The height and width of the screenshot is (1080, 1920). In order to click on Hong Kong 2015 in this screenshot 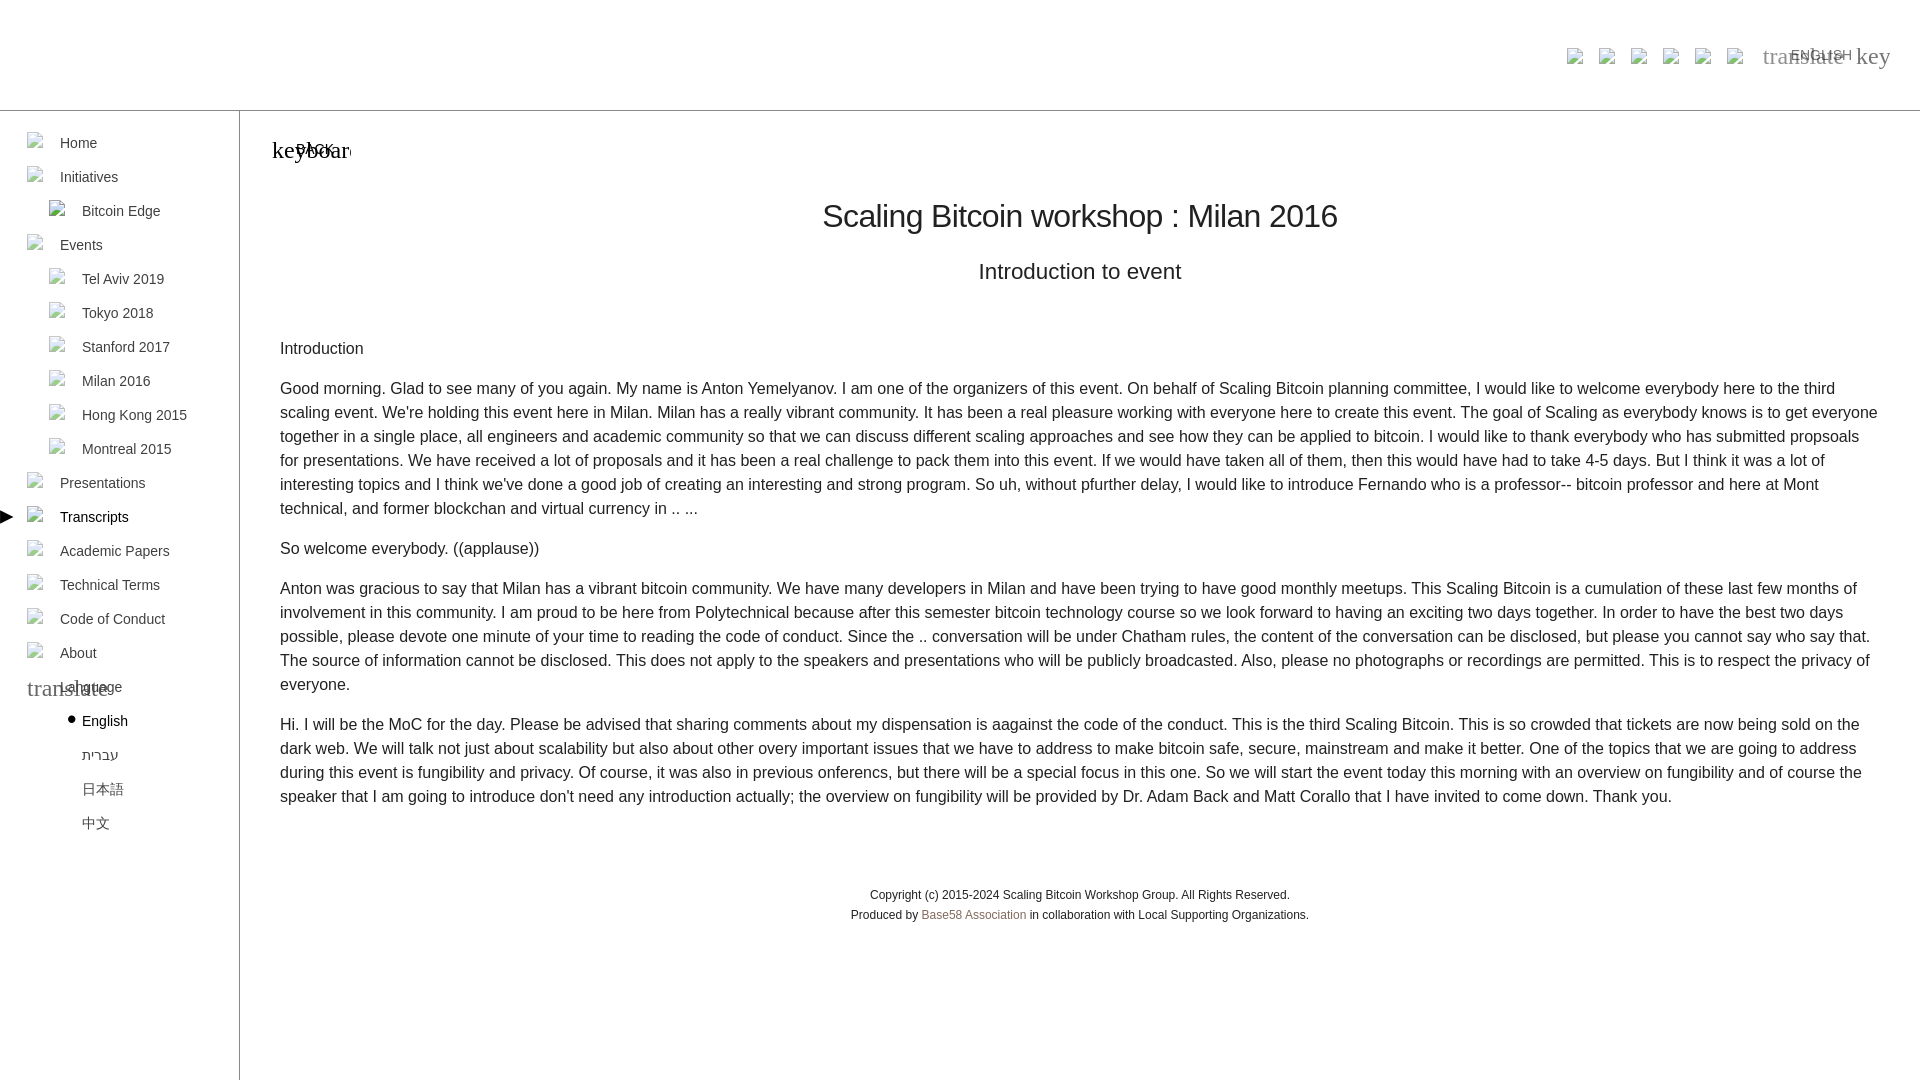, I will do `click(130, 415)`.